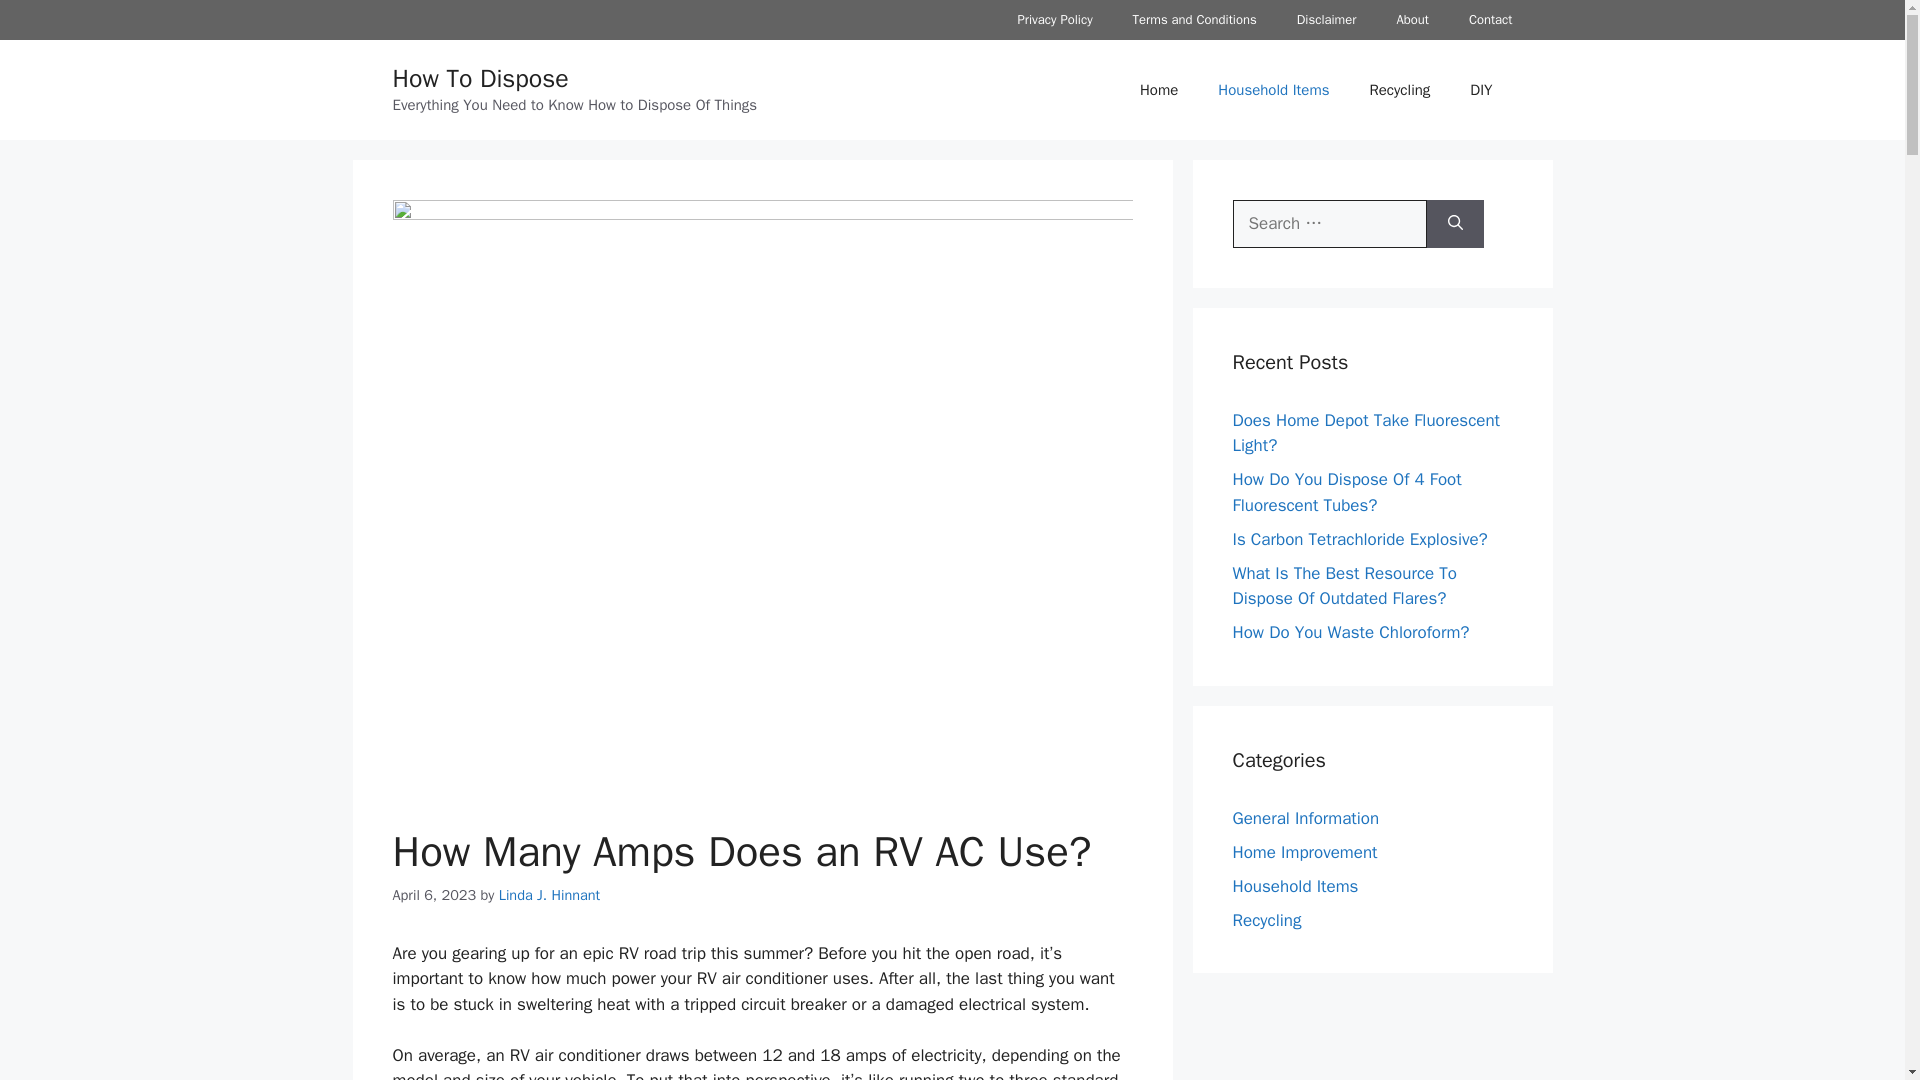 The image size is (1920, 1080). What do you see at coordinates (1329, 224) in the screenshot?
I see `Search for:` at bounding box center [1329, 224].